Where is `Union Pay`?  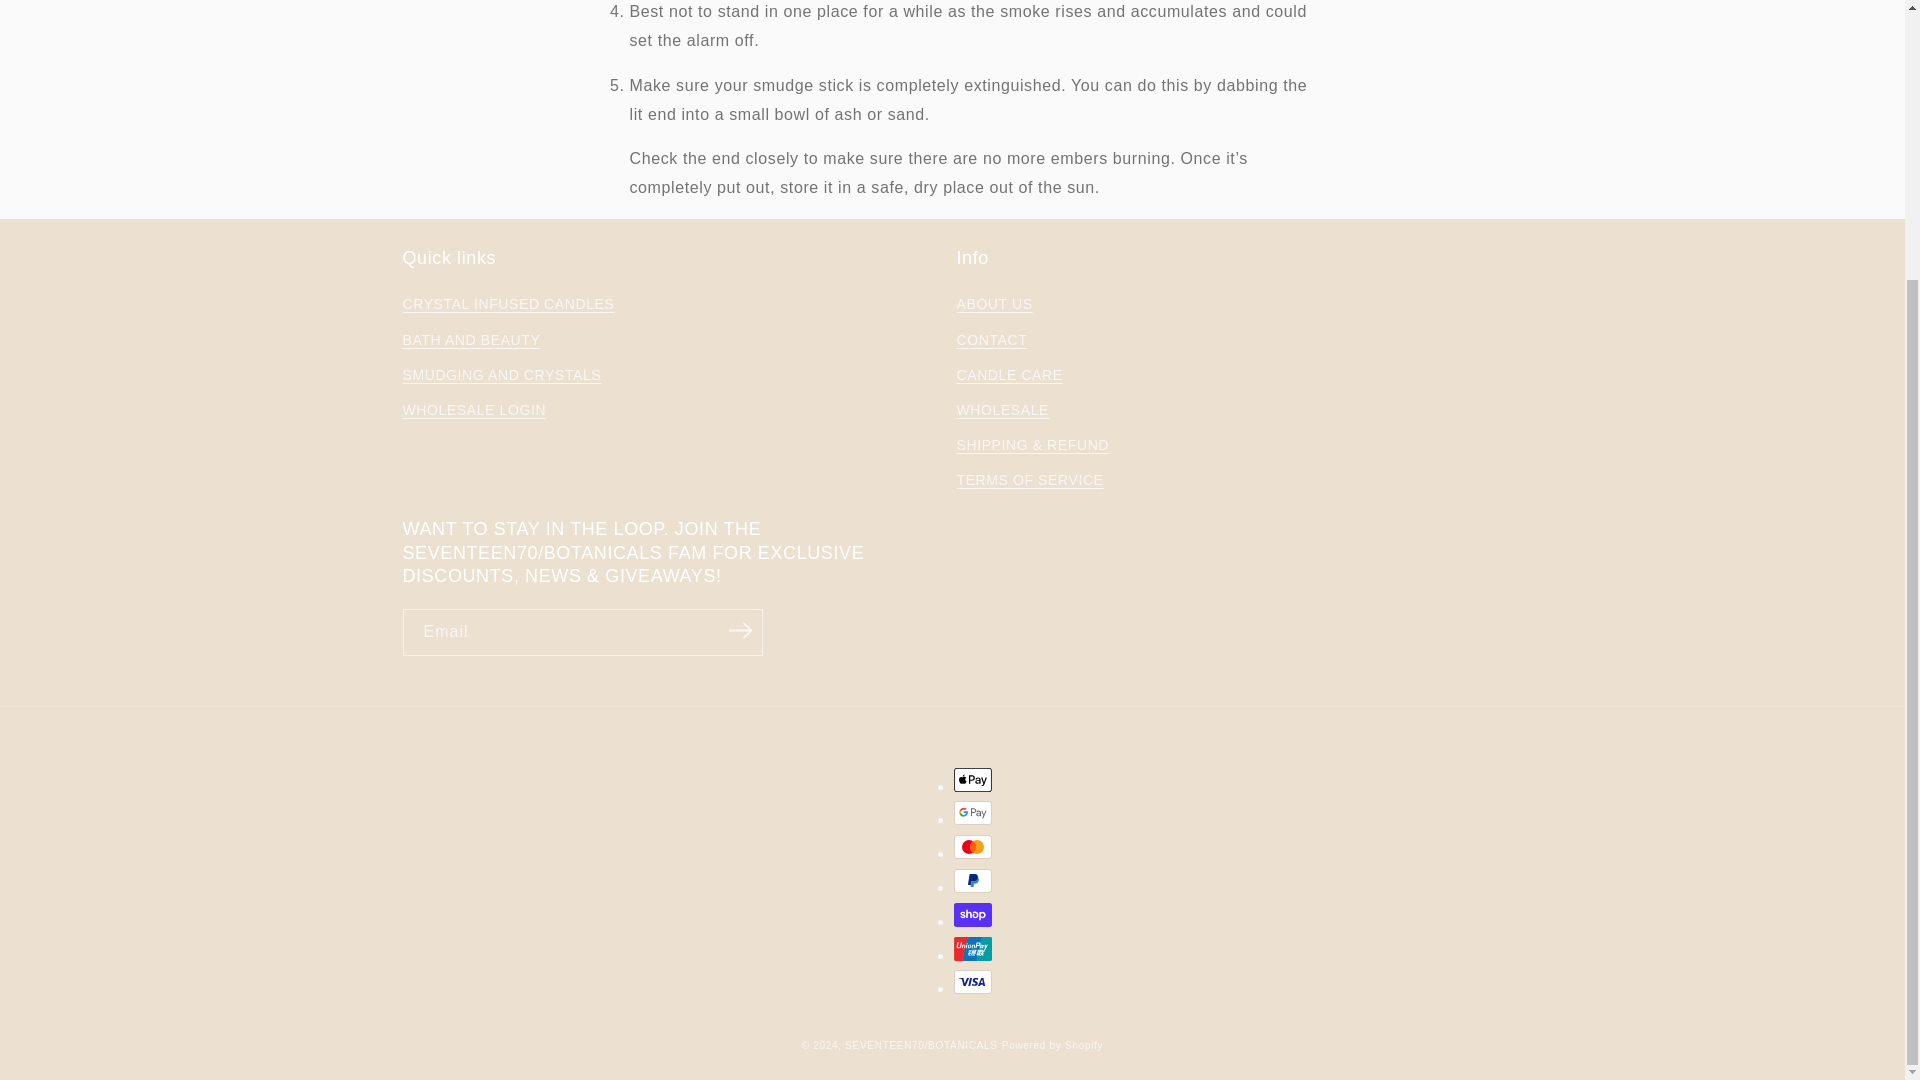 Union Pay is located at coordinates (973, 949).